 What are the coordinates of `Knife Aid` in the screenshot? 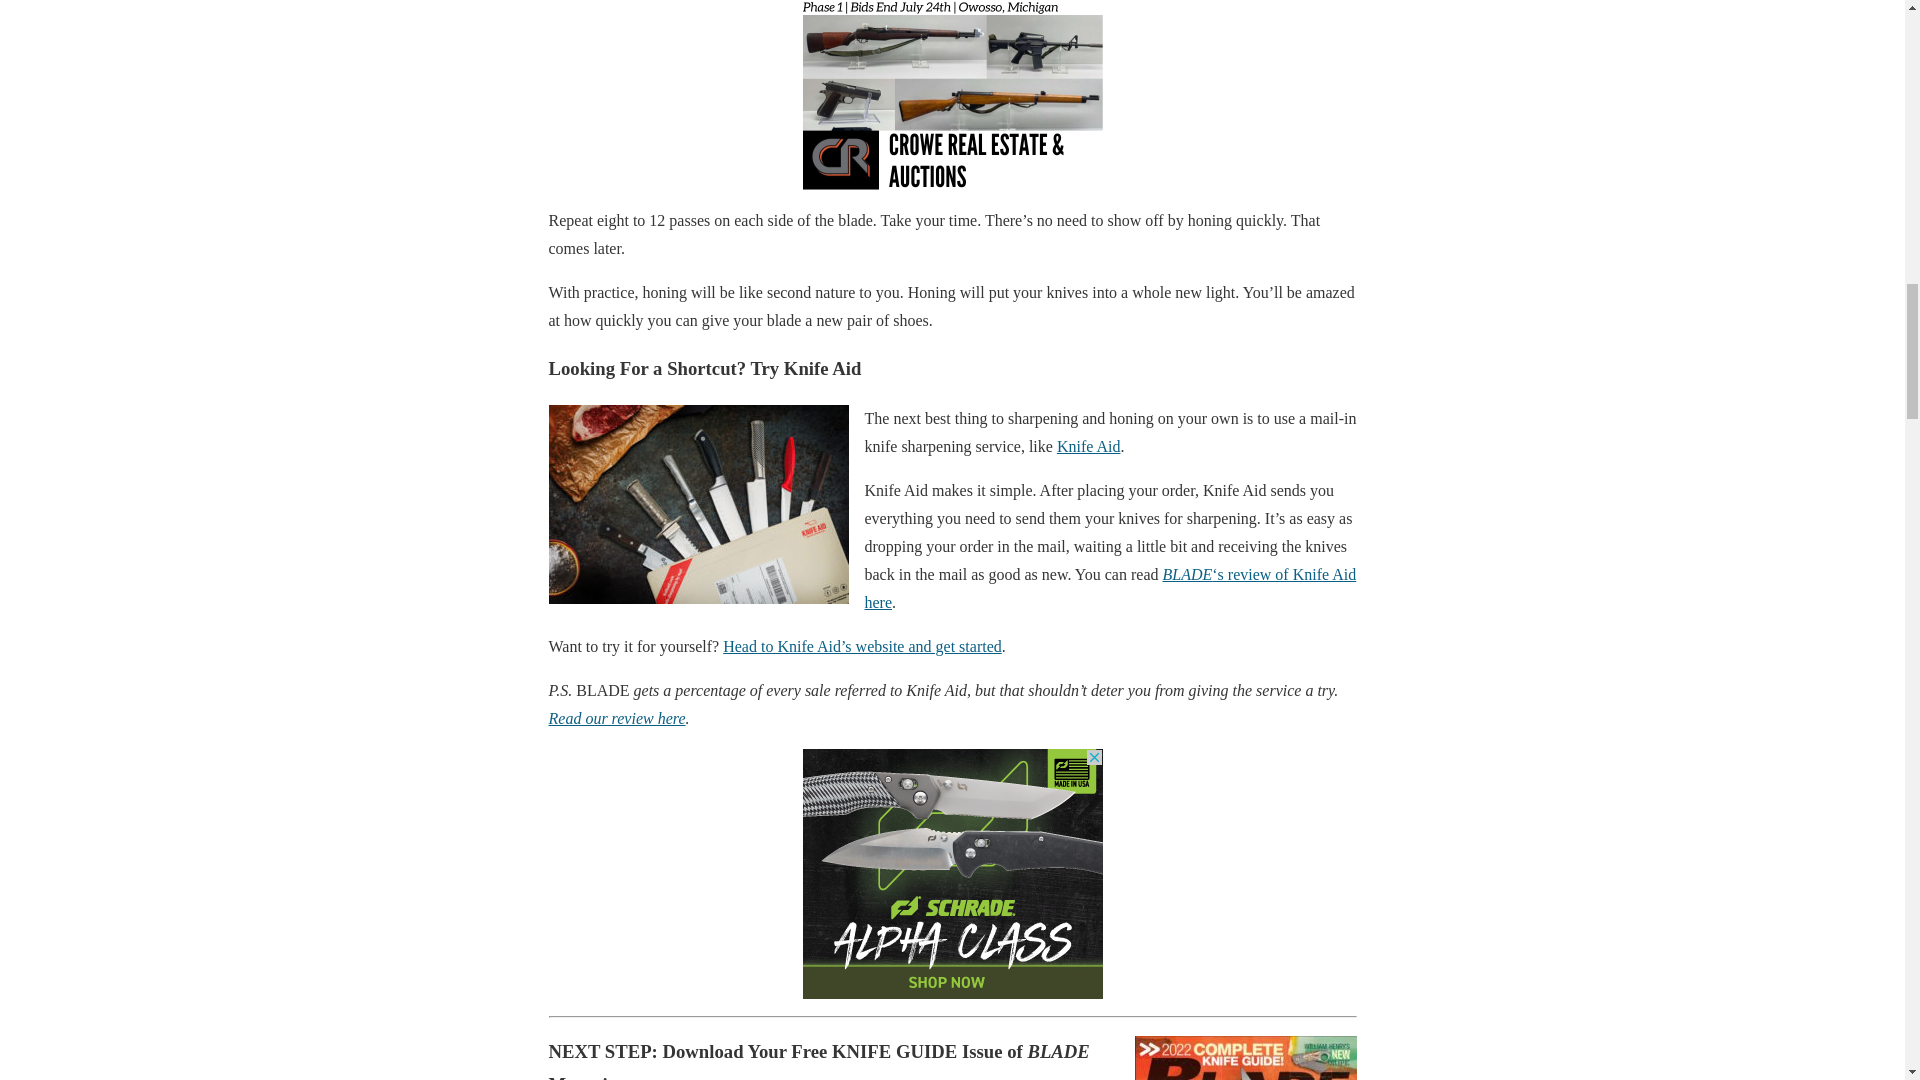 It's located at (1089, 446).